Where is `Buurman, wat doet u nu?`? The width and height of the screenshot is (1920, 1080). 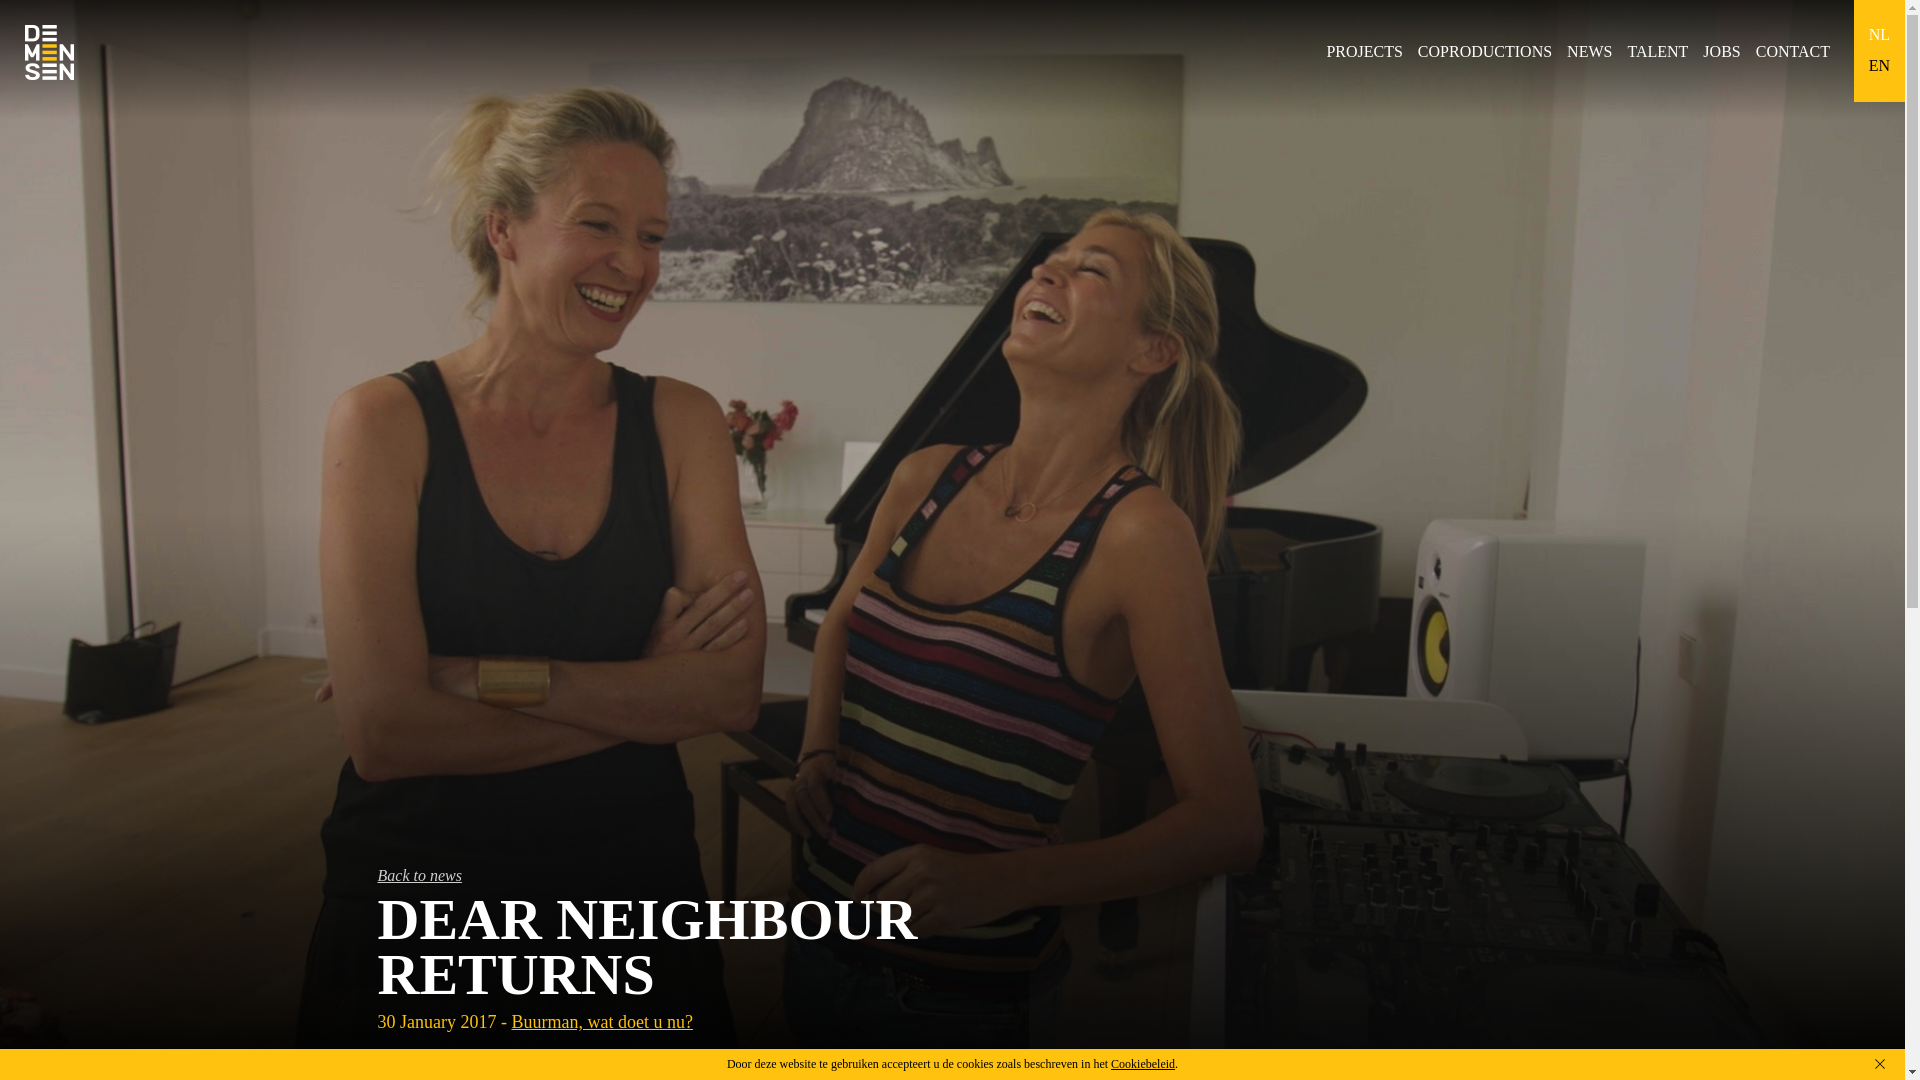
Buurman, wat doet u nu? is located at coordinates (600, 1022).